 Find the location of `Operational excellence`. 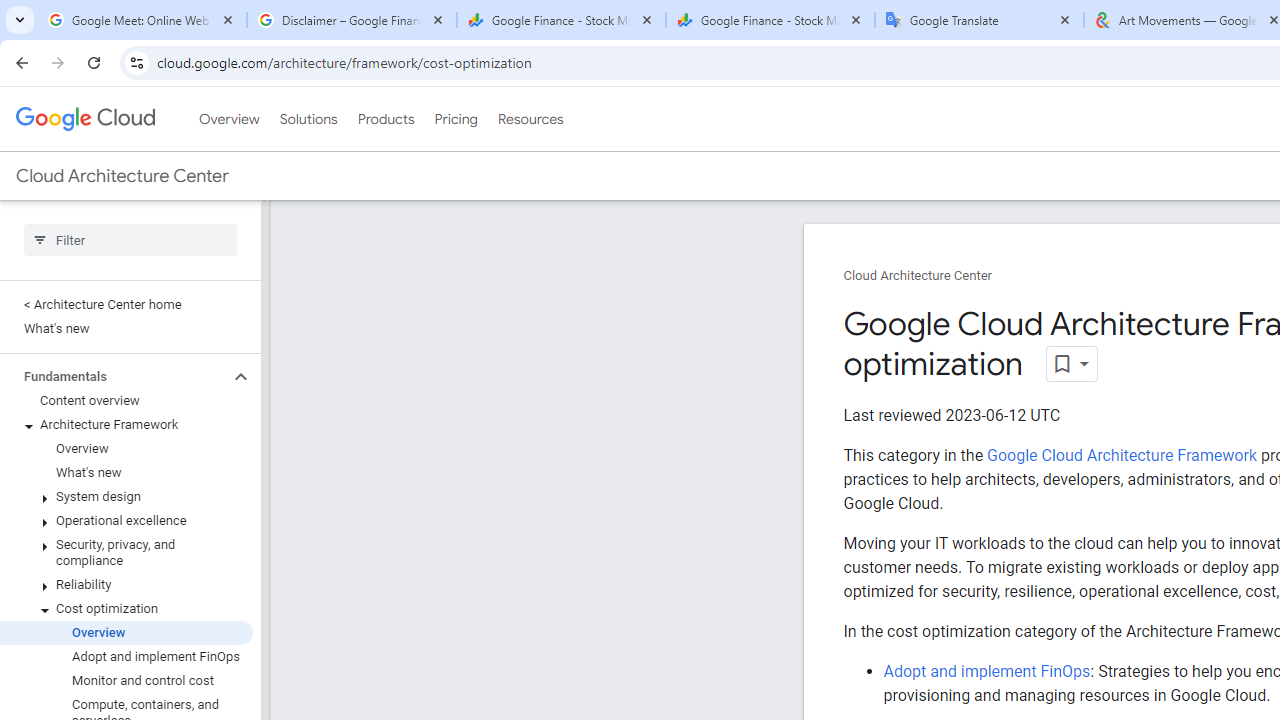

Operational excellence is located at coordinates (126, 520).